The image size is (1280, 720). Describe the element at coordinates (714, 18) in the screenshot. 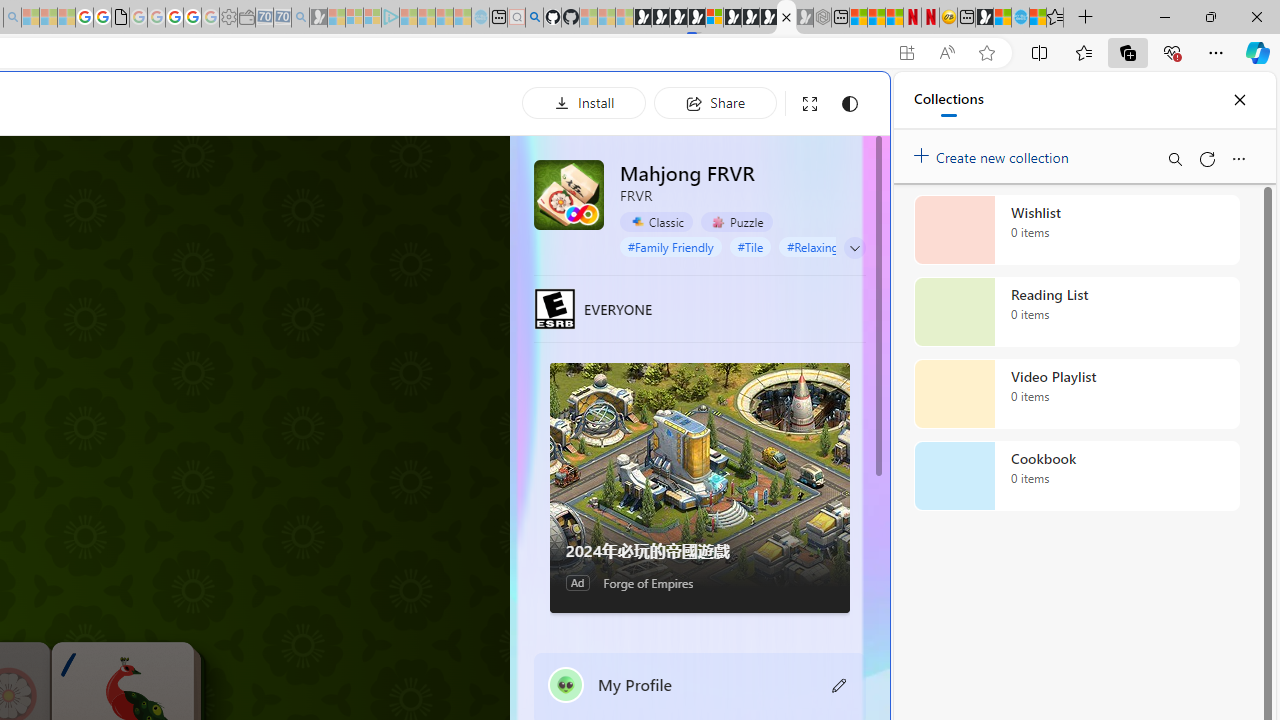

I see `Sign in to your account` at that location.